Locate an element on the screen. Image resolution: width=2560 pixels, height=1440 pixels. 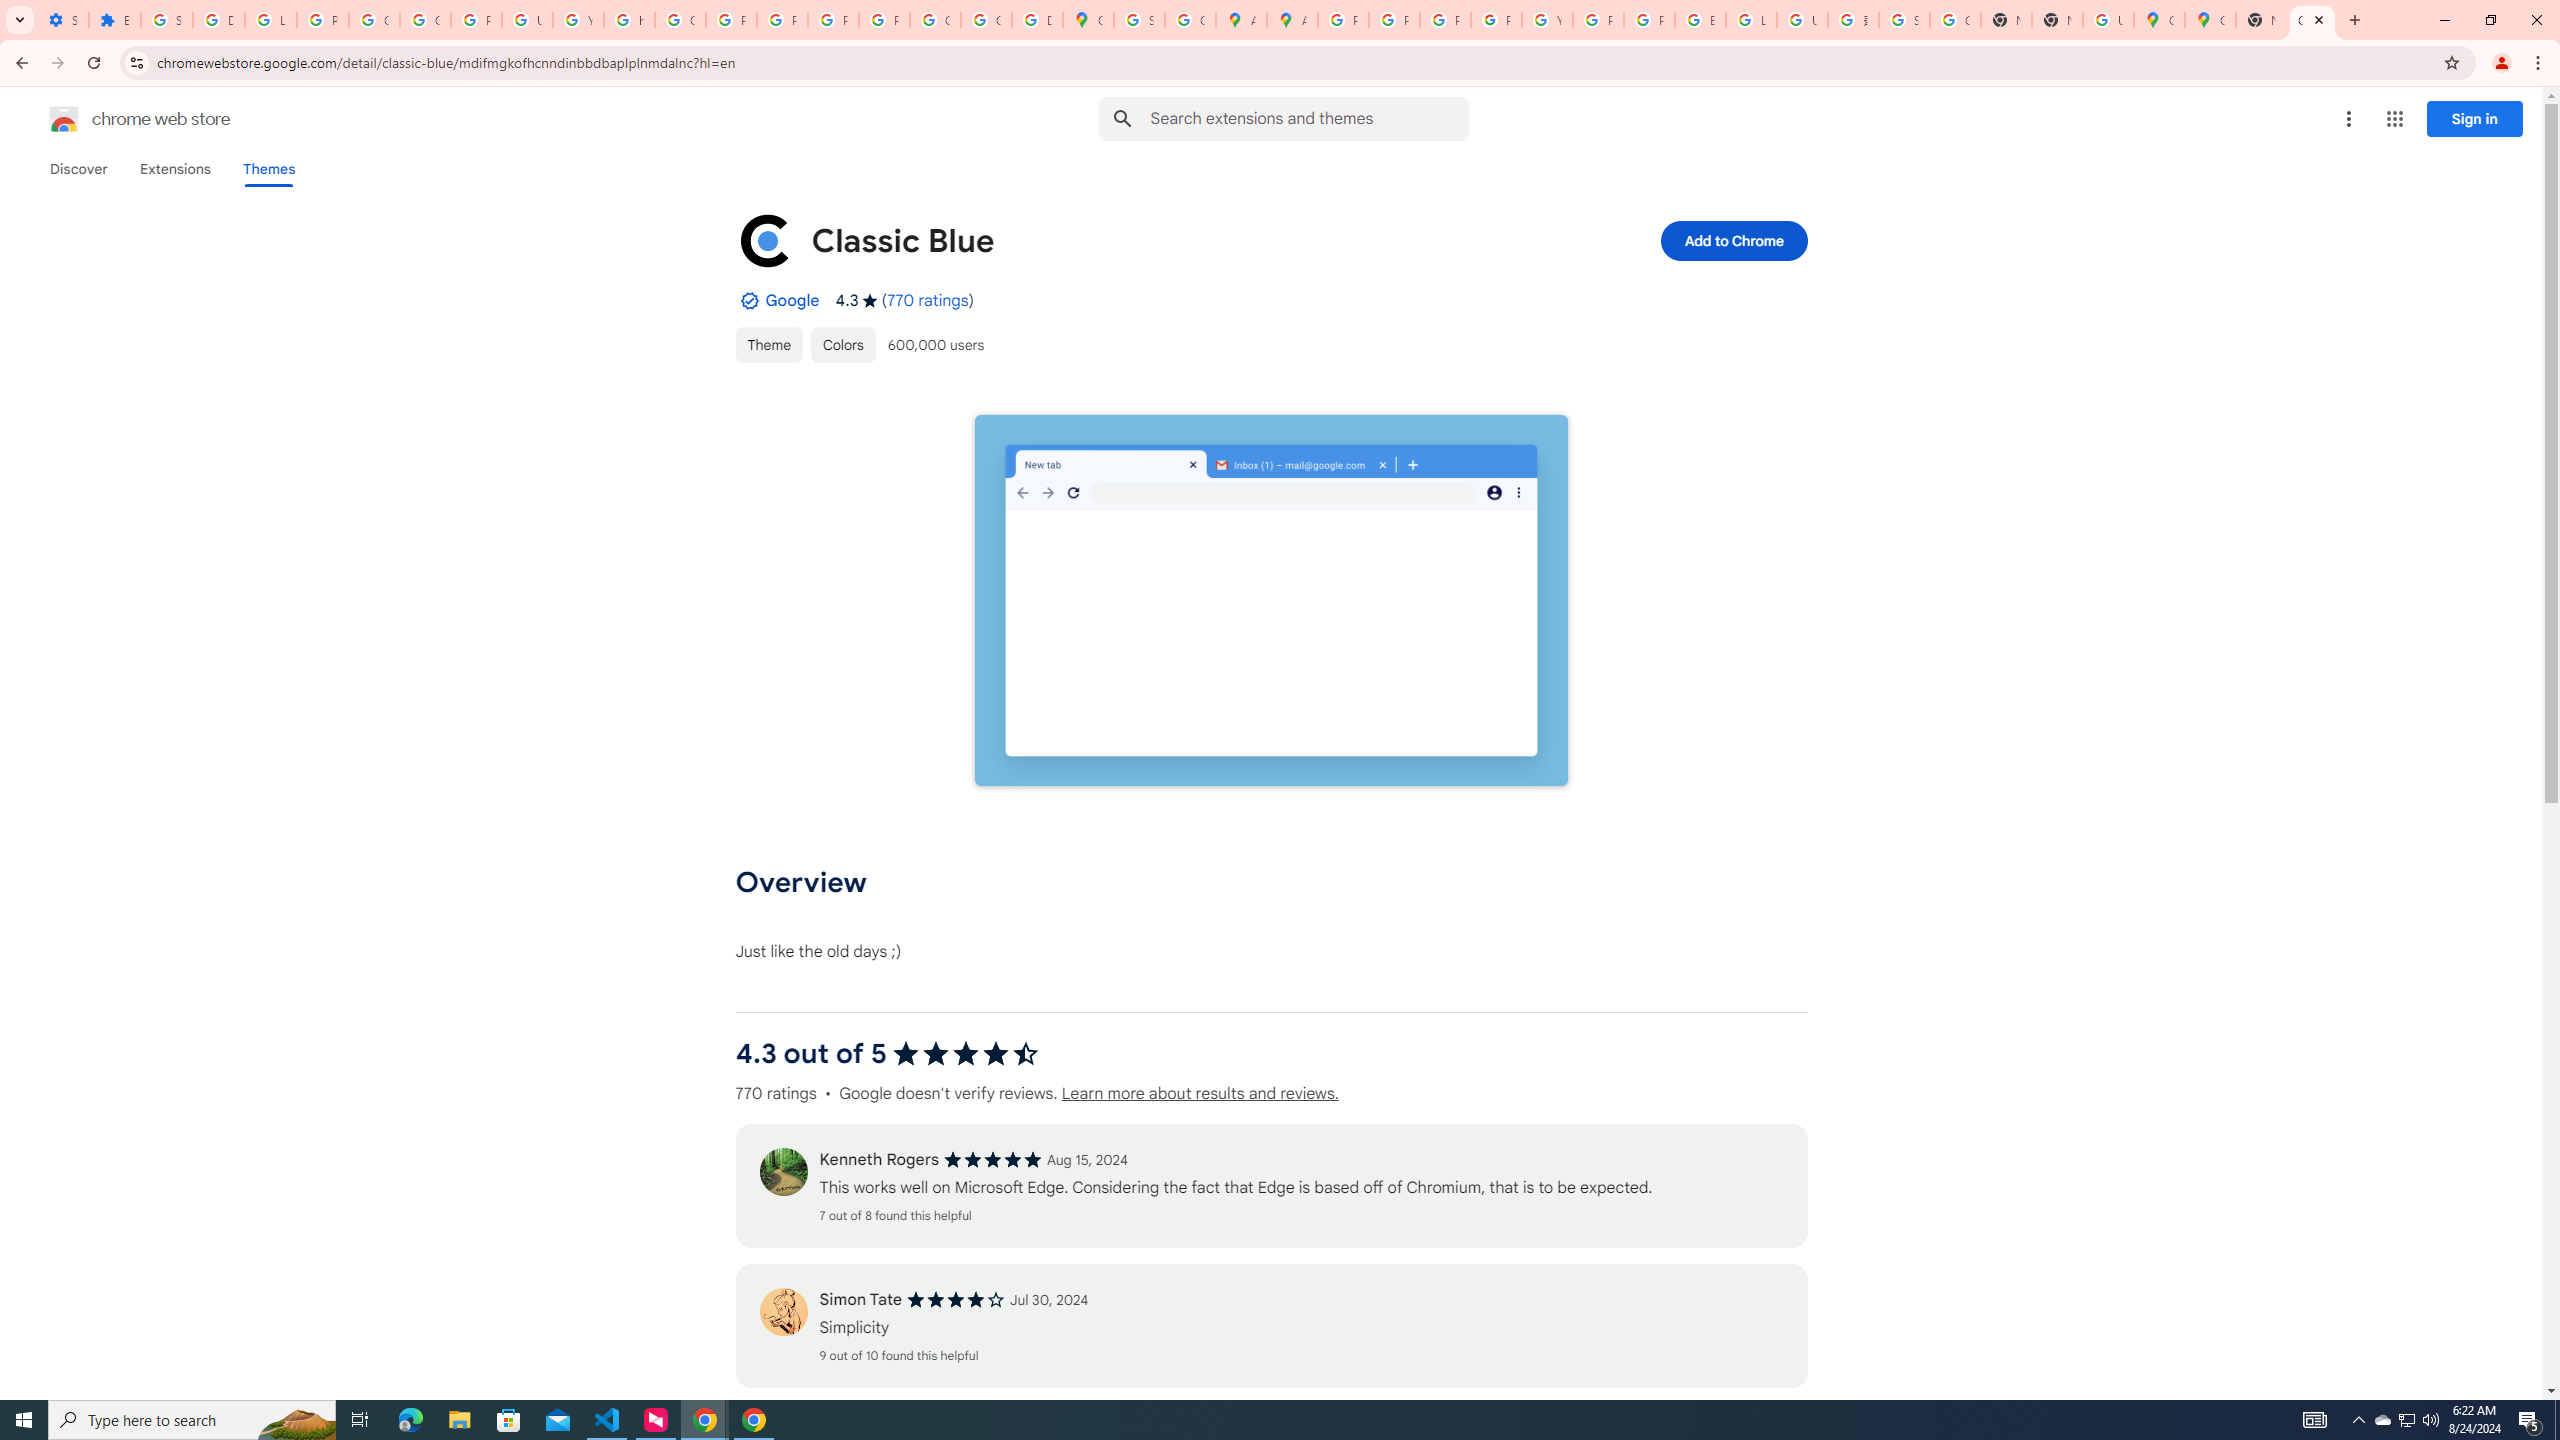
Create your Google Account is located at coordinates (1192, 20).